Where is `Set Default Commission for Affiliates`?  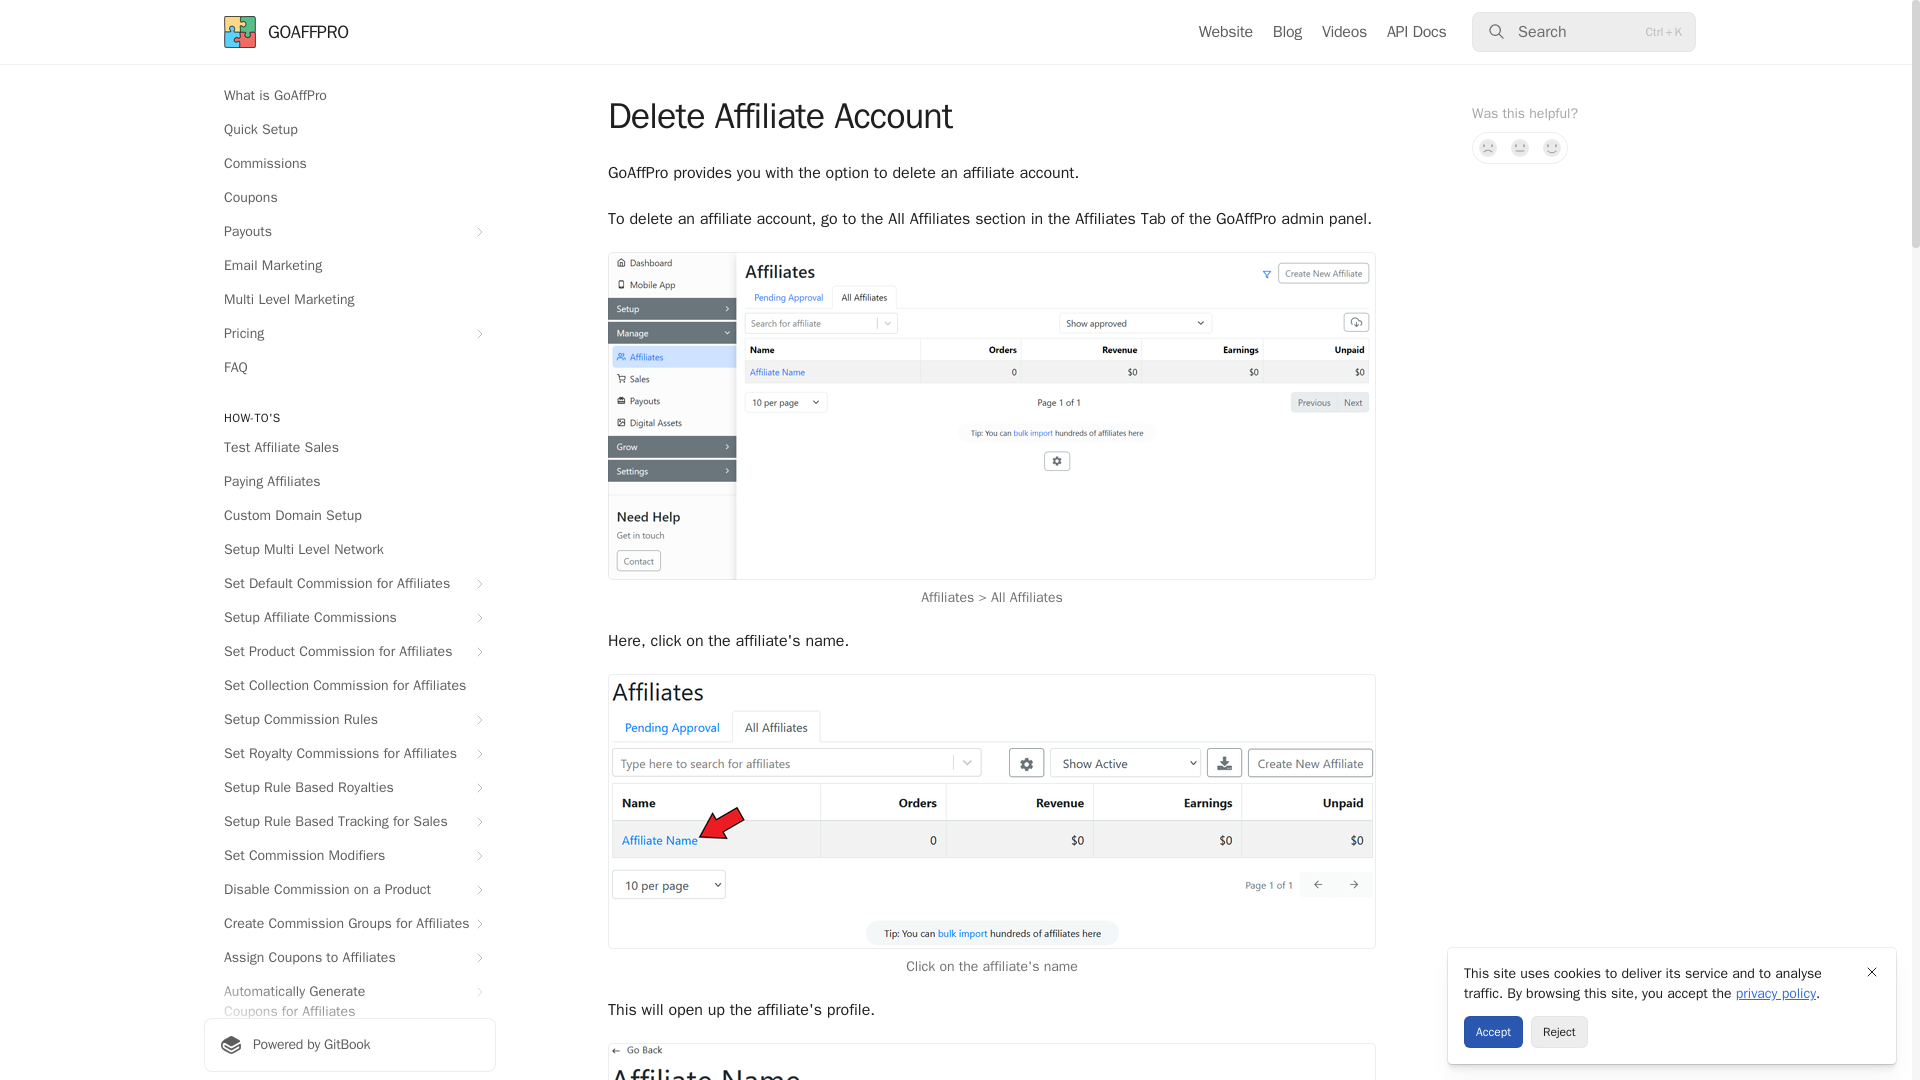
Set Default Commission for Affiliates is located at coordinates (349, 584).